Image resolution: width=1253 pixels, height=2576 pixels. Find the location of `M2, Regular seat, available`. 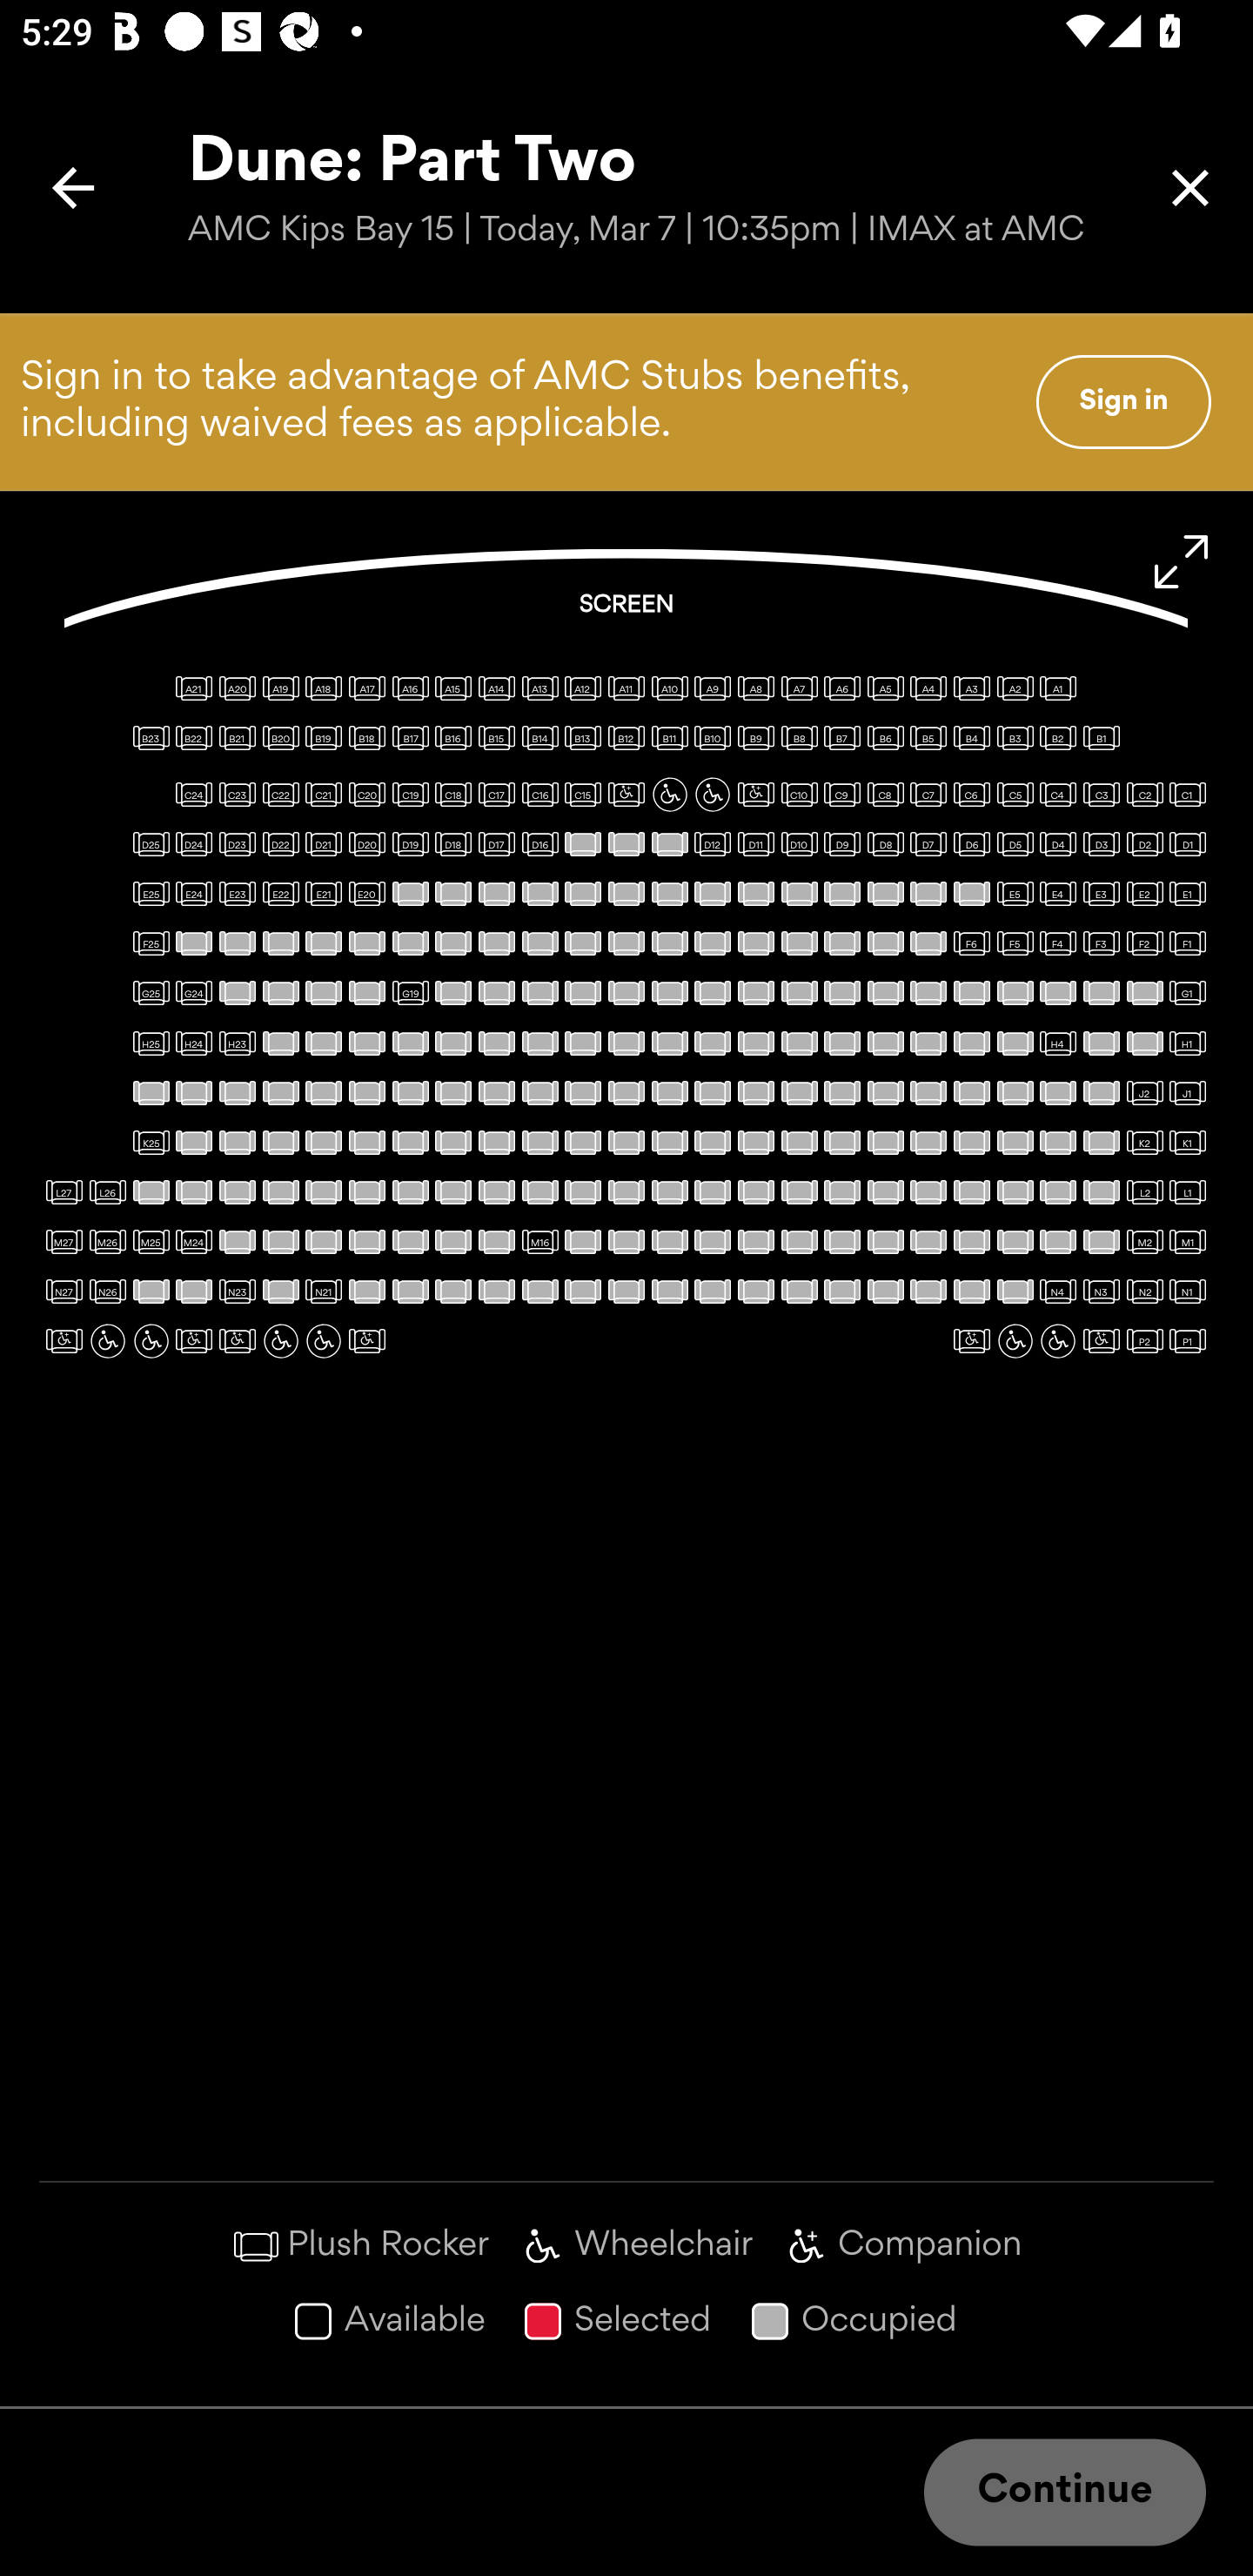

M2, Regular seat, available is located at coordinates (1145, 1241).